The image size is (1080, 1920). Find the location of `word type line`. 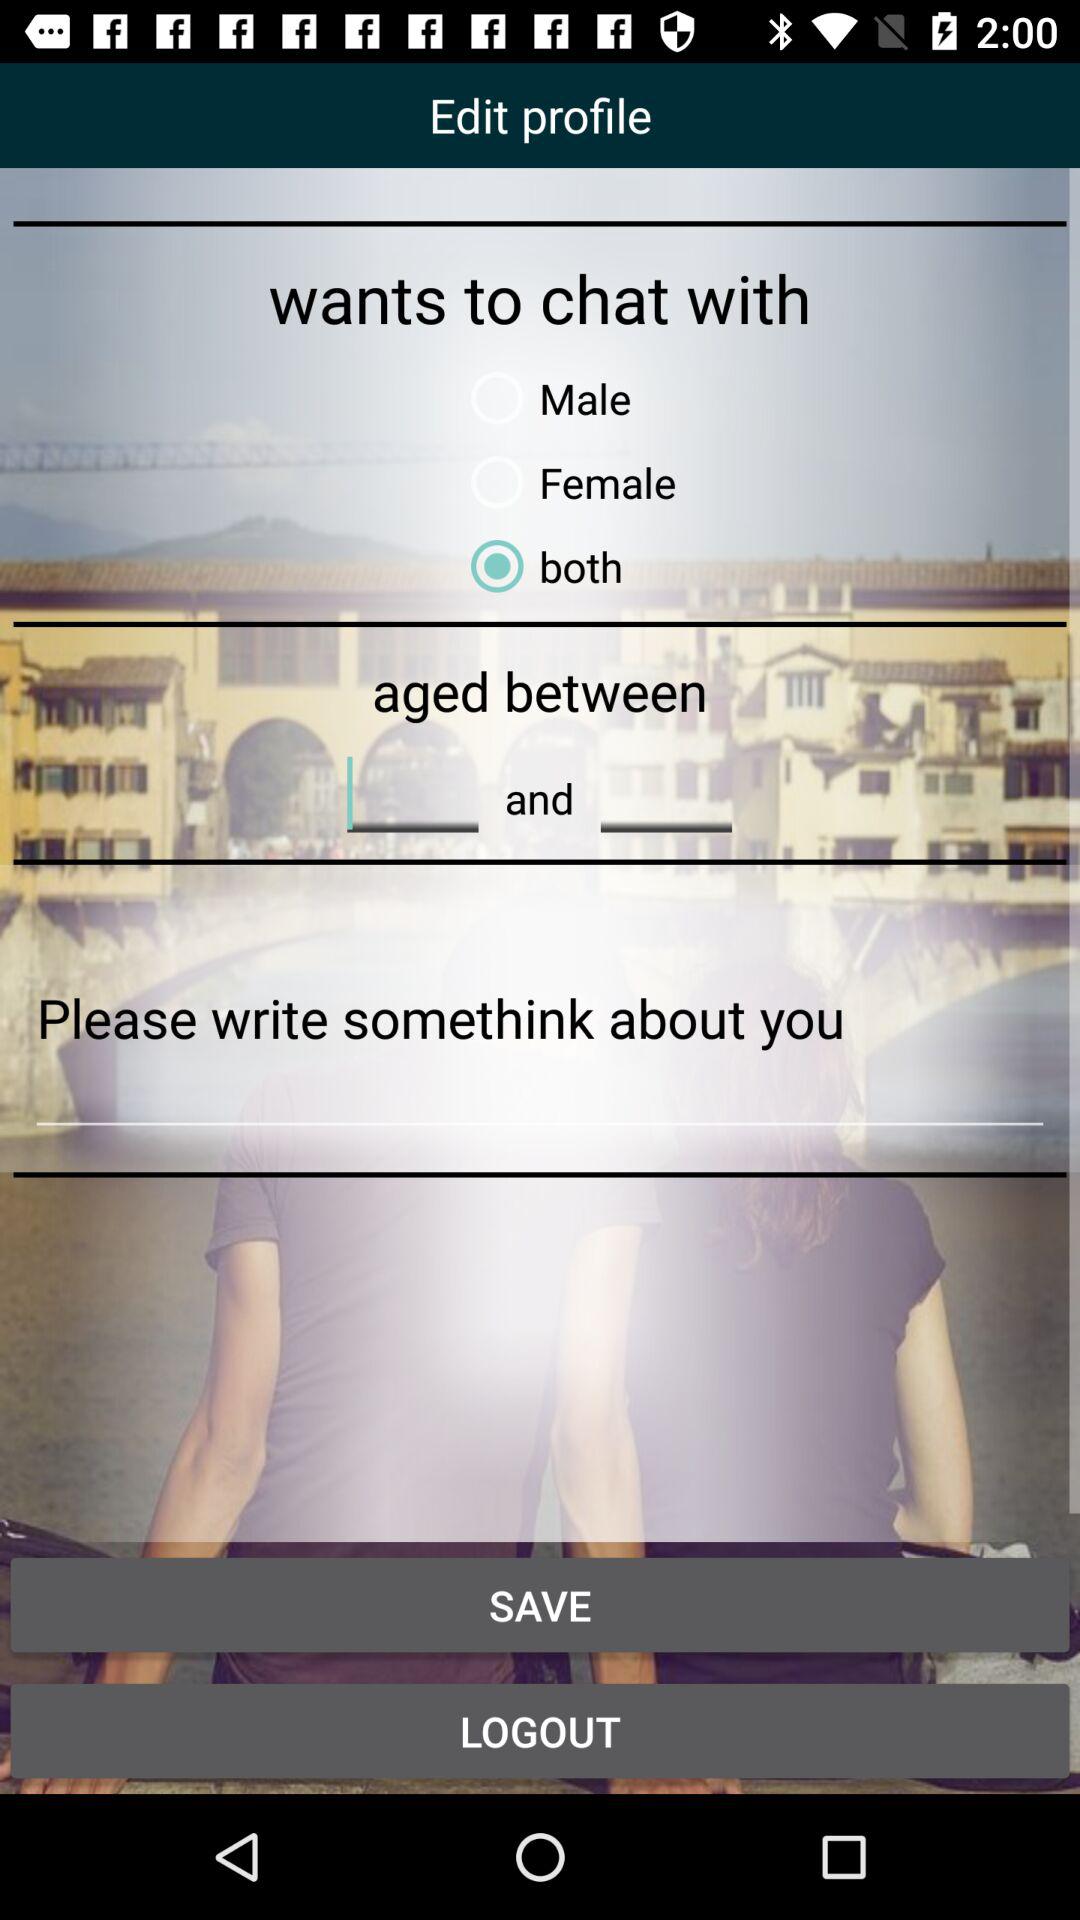

word type line is located at coordinates (666, 792).